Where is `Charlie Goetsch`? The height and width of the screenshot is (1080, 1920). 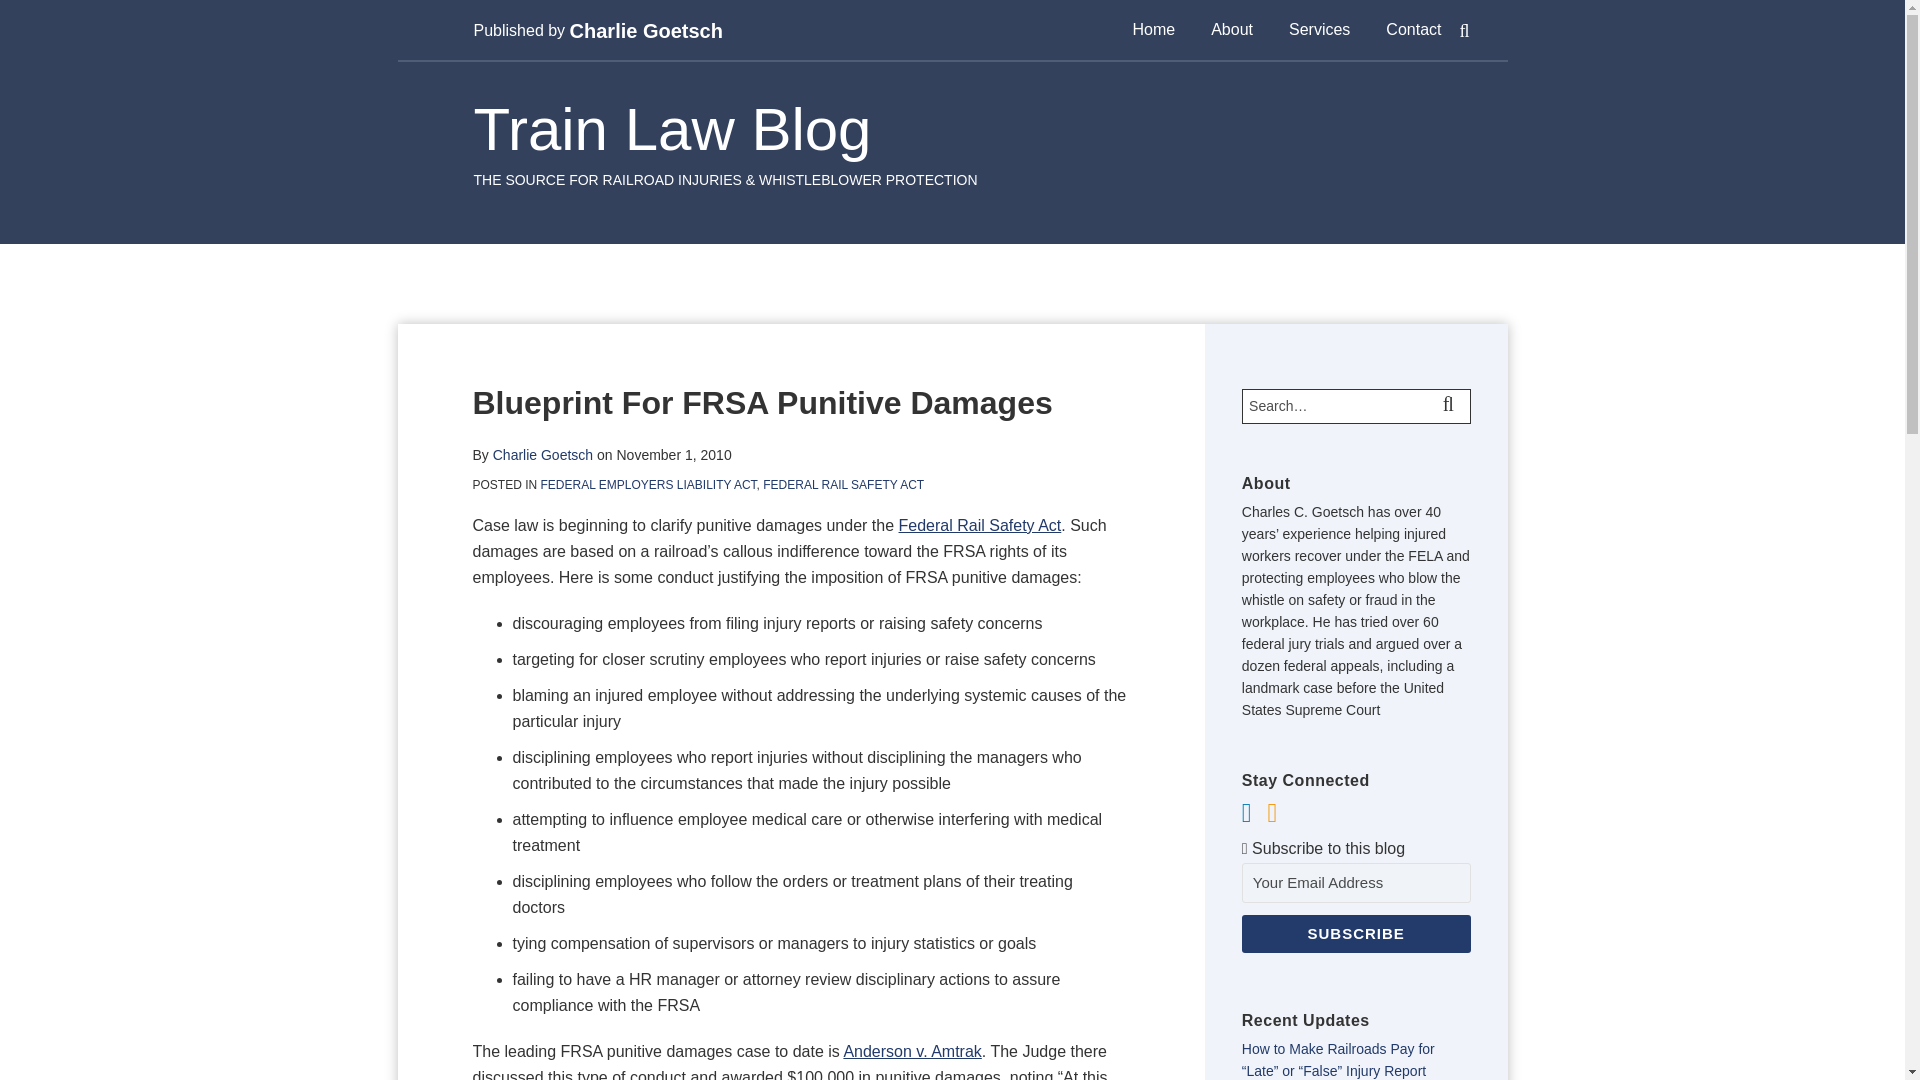 Charlie Goetsch is located at coordinates (543, 455).